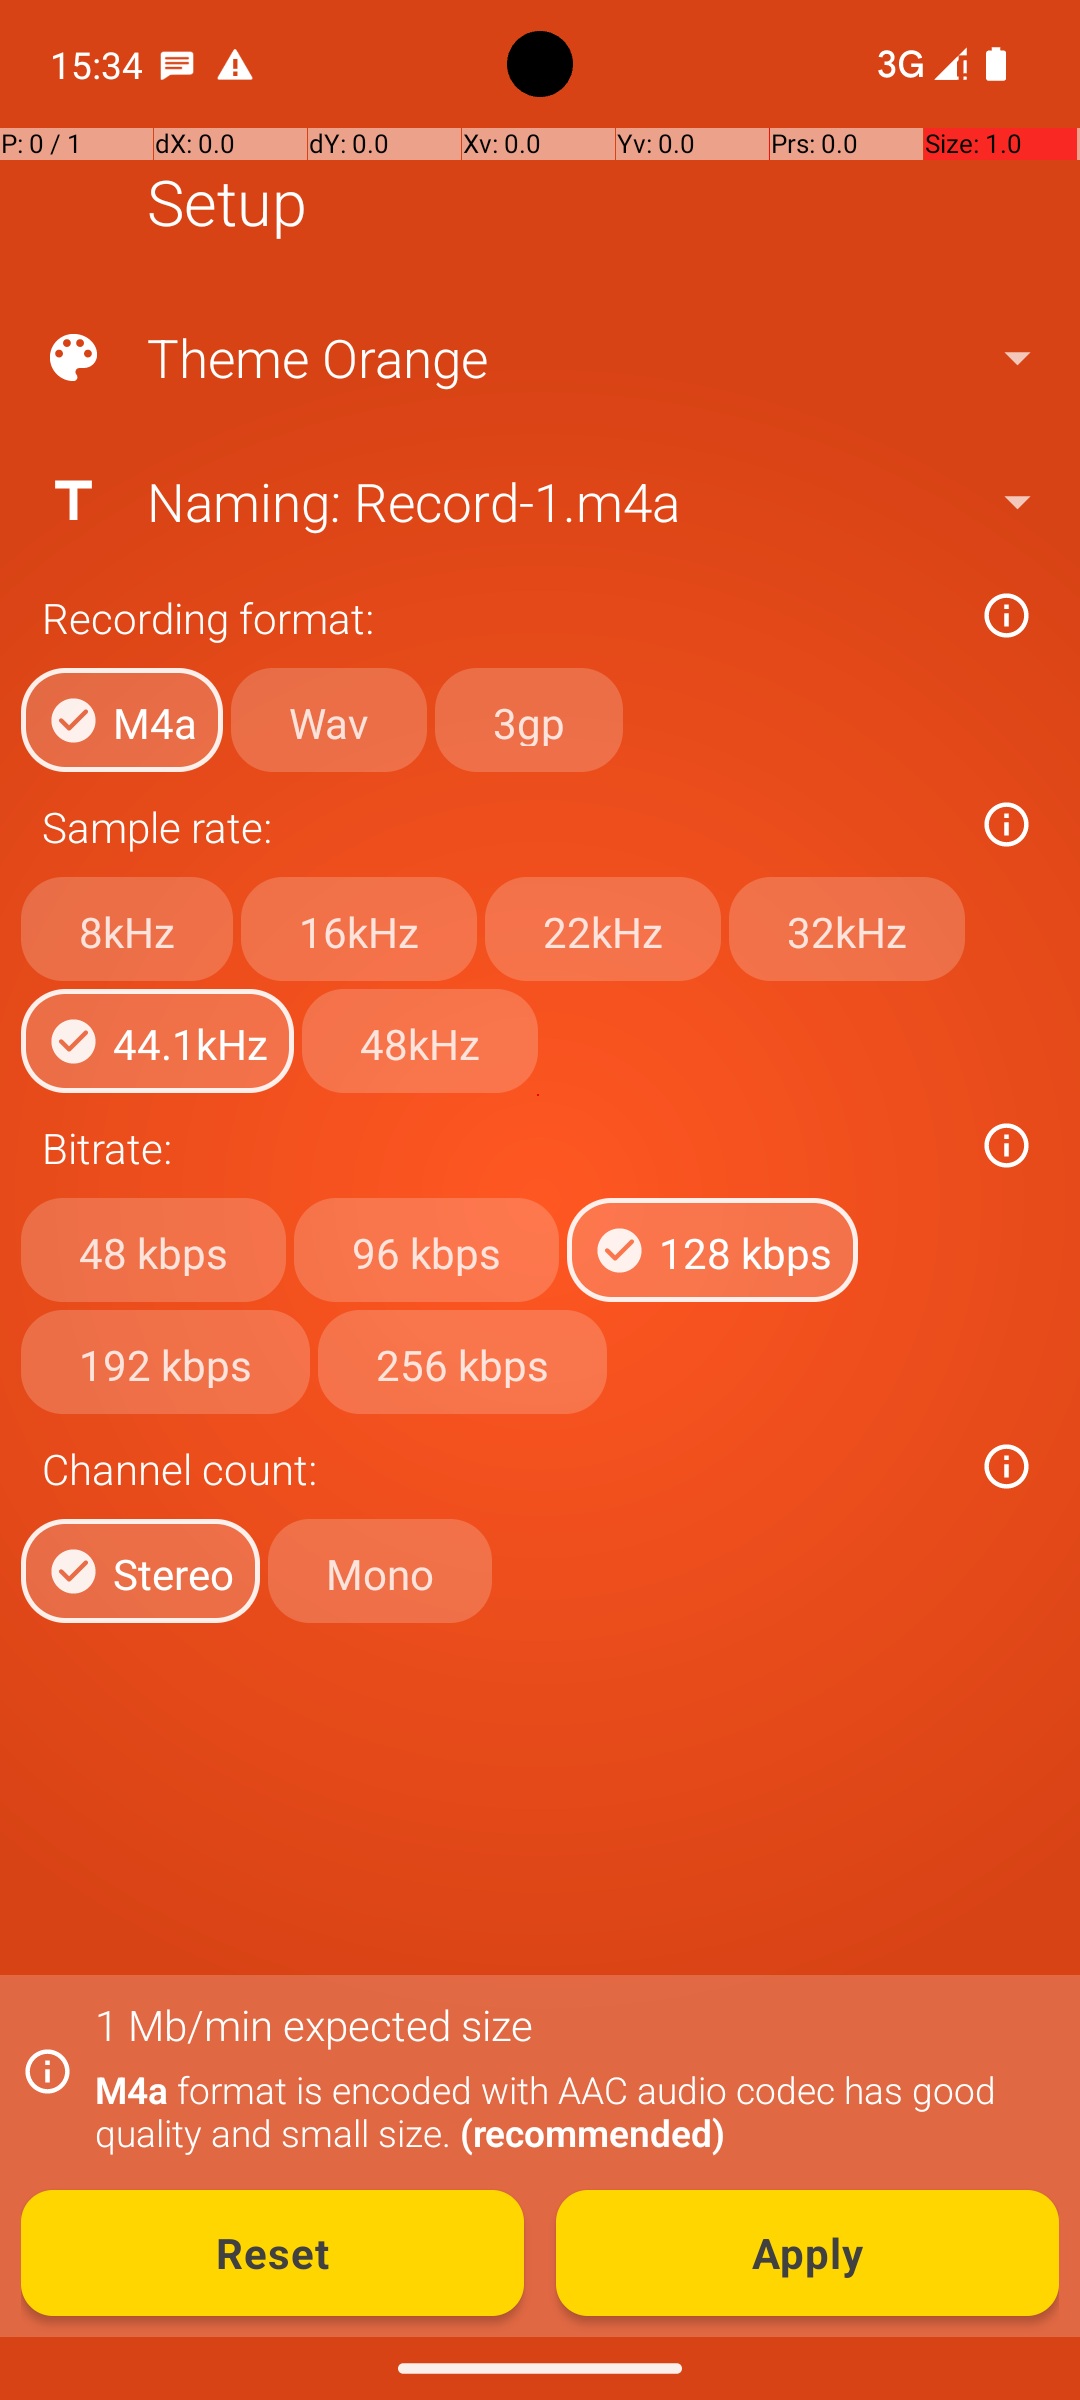  Describe the element at coordinates (127, 929) in the screenshot. I see `8kHz` at that location.